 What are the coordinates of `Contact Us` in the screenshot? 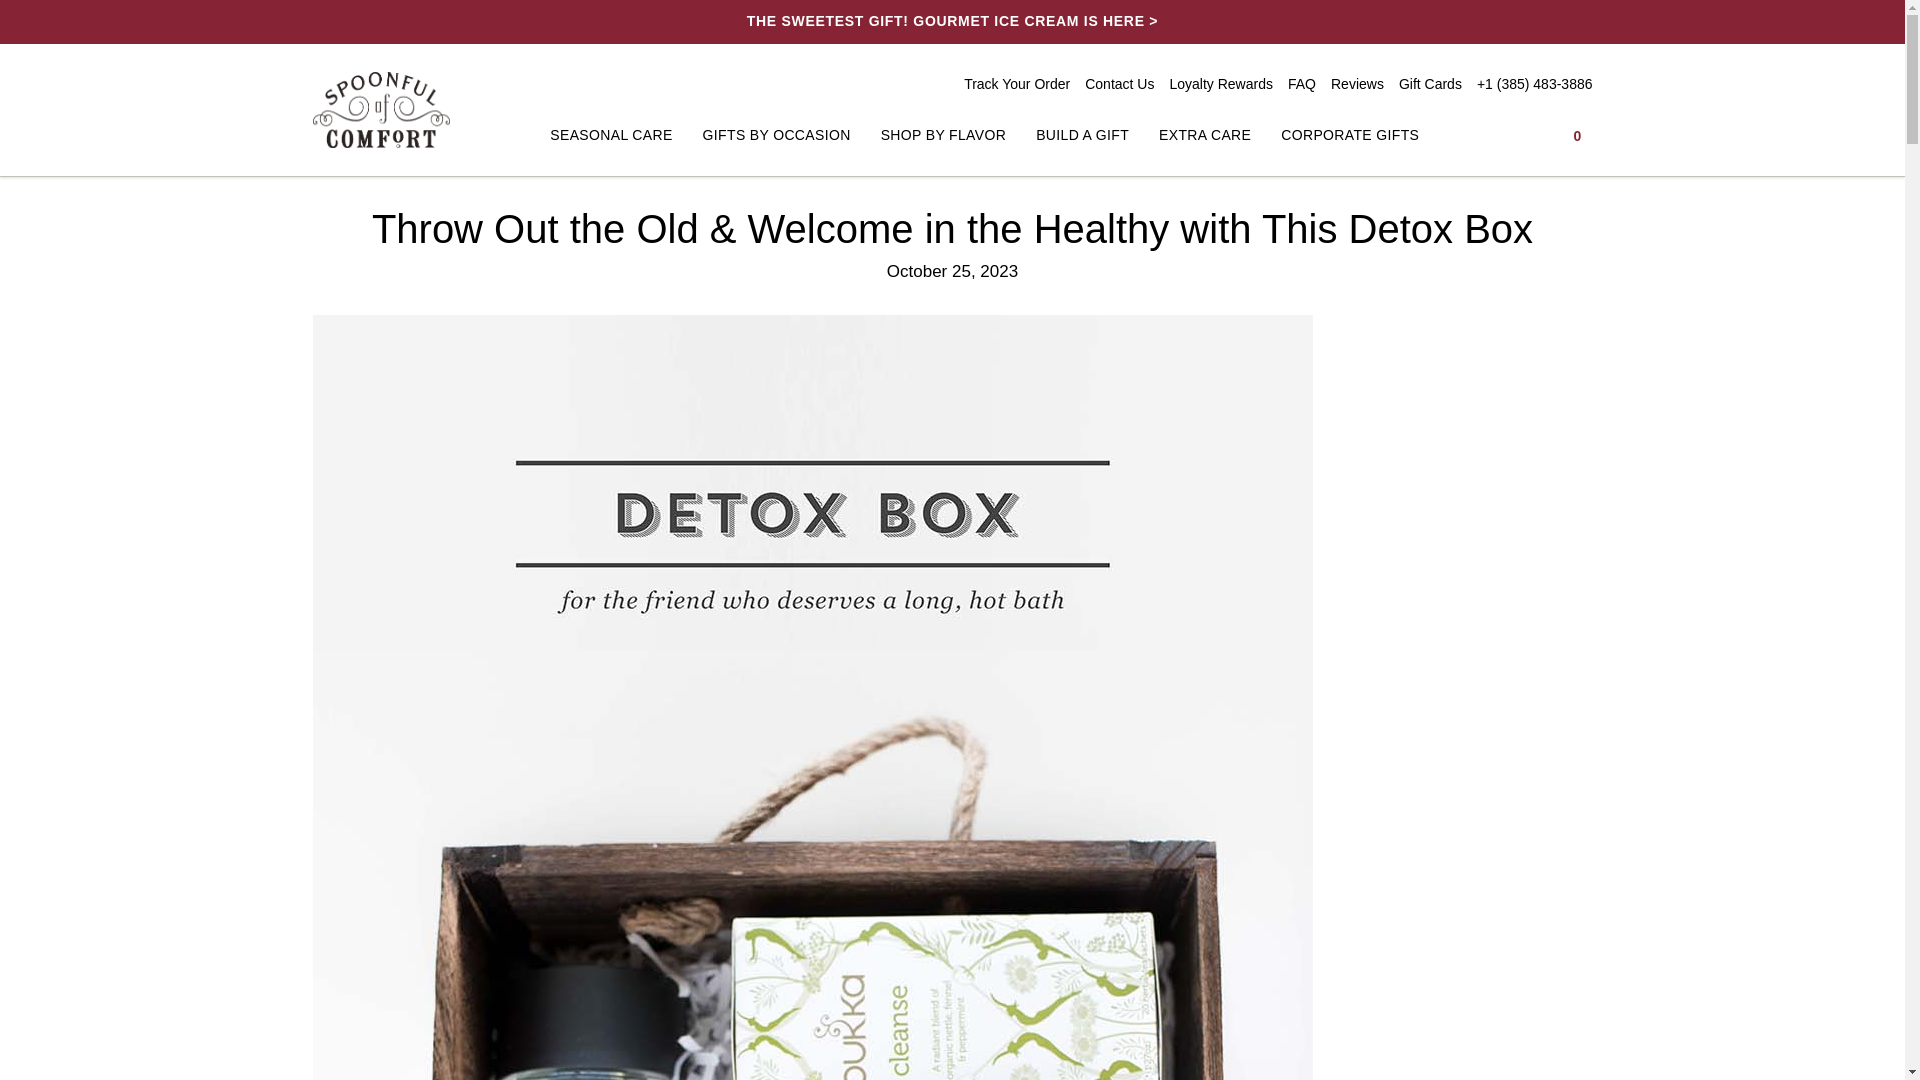 It's located at (1118, 83).